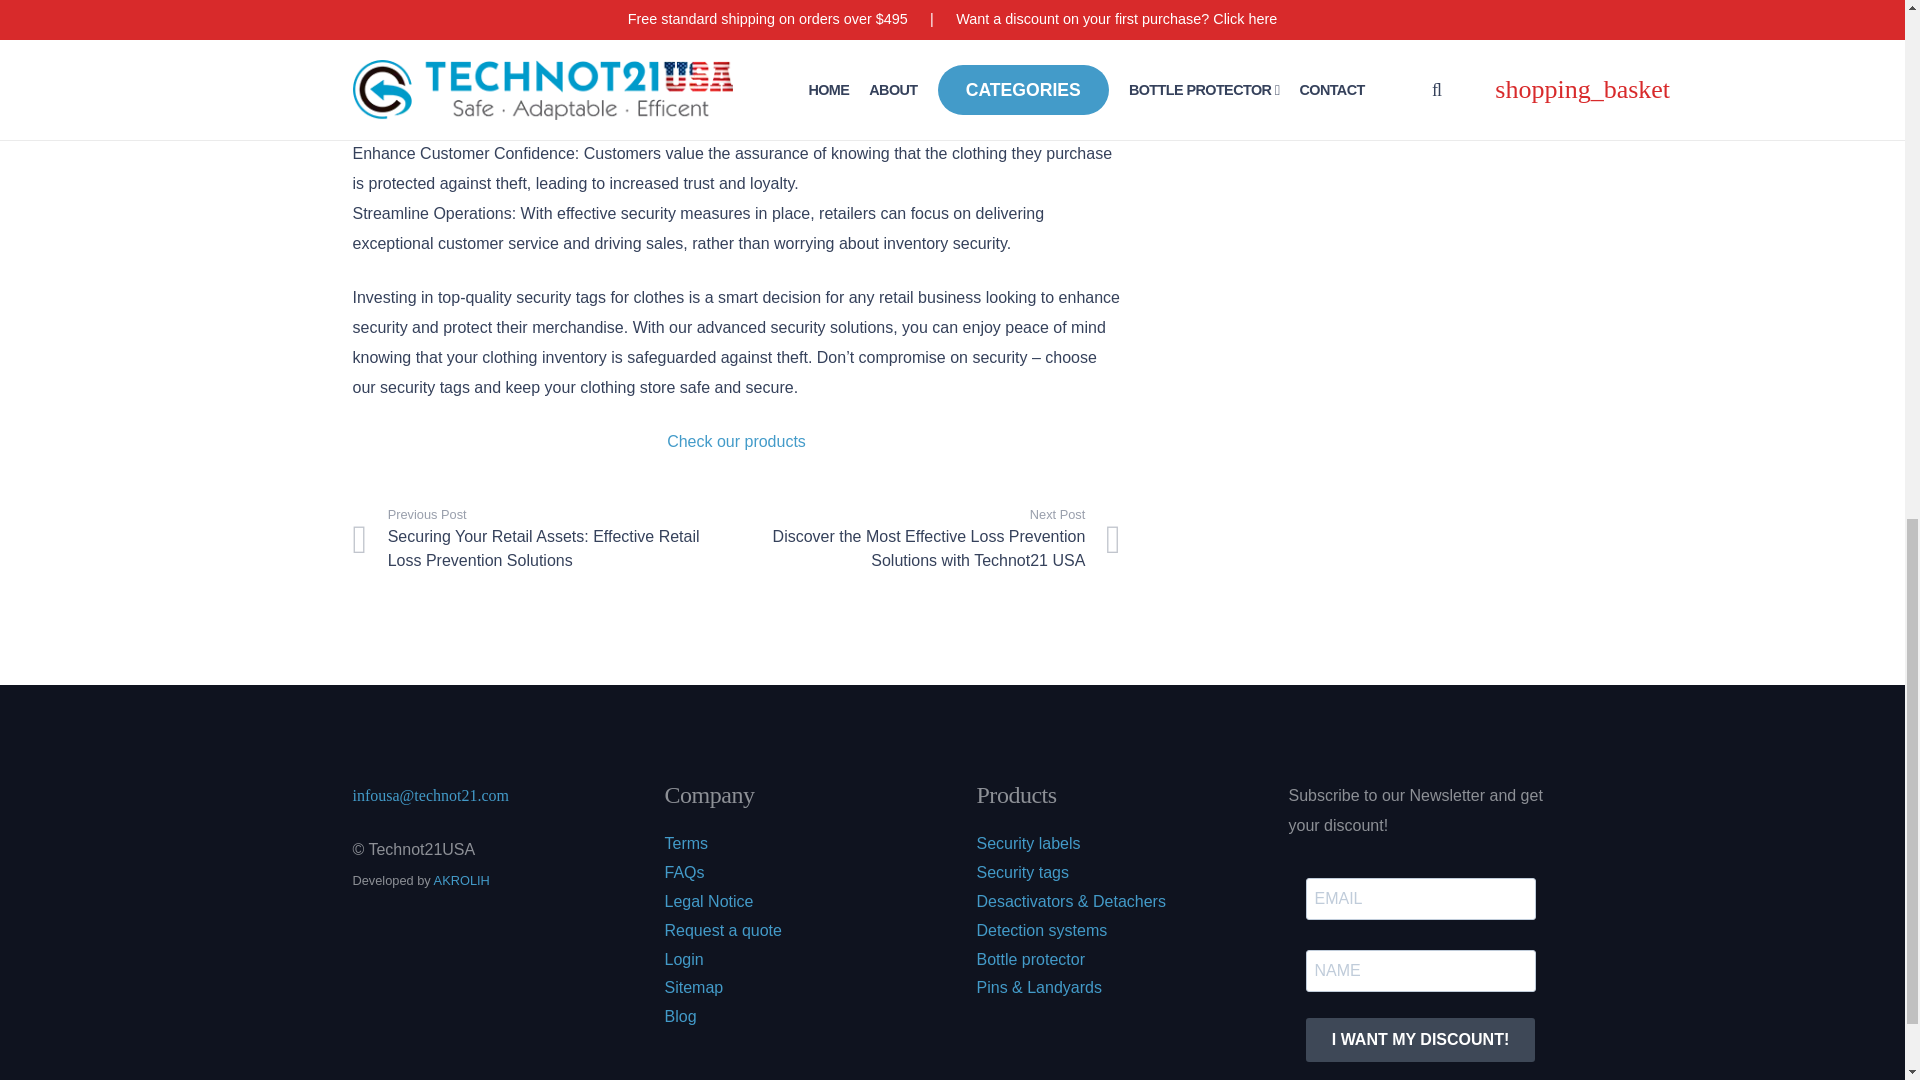  What do you see at coordinates (1864, 34) in the screenshot?
I see `Back to top` at bounding box center [1864, 34].